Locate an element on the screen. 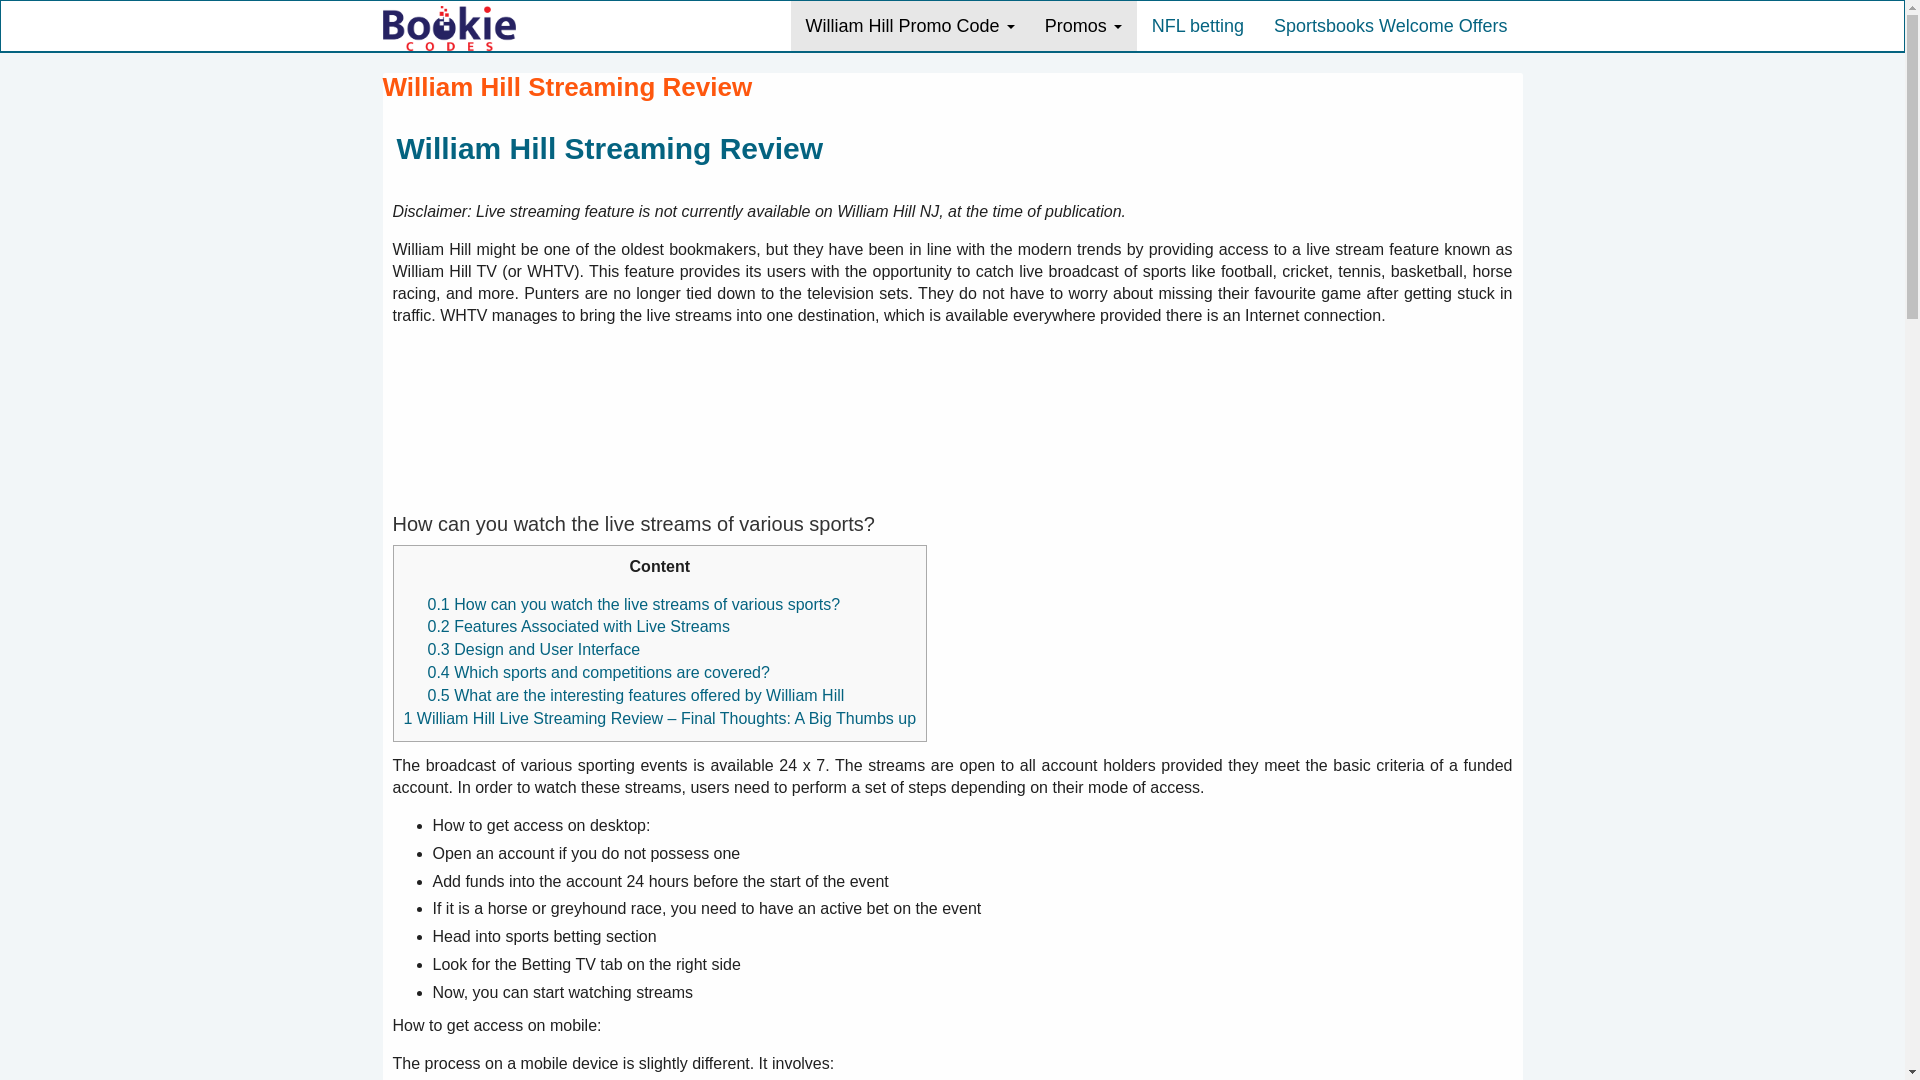 The image size is (1920, 1080). 0.3 Design and User Interface is located at coordinates (534, 649).